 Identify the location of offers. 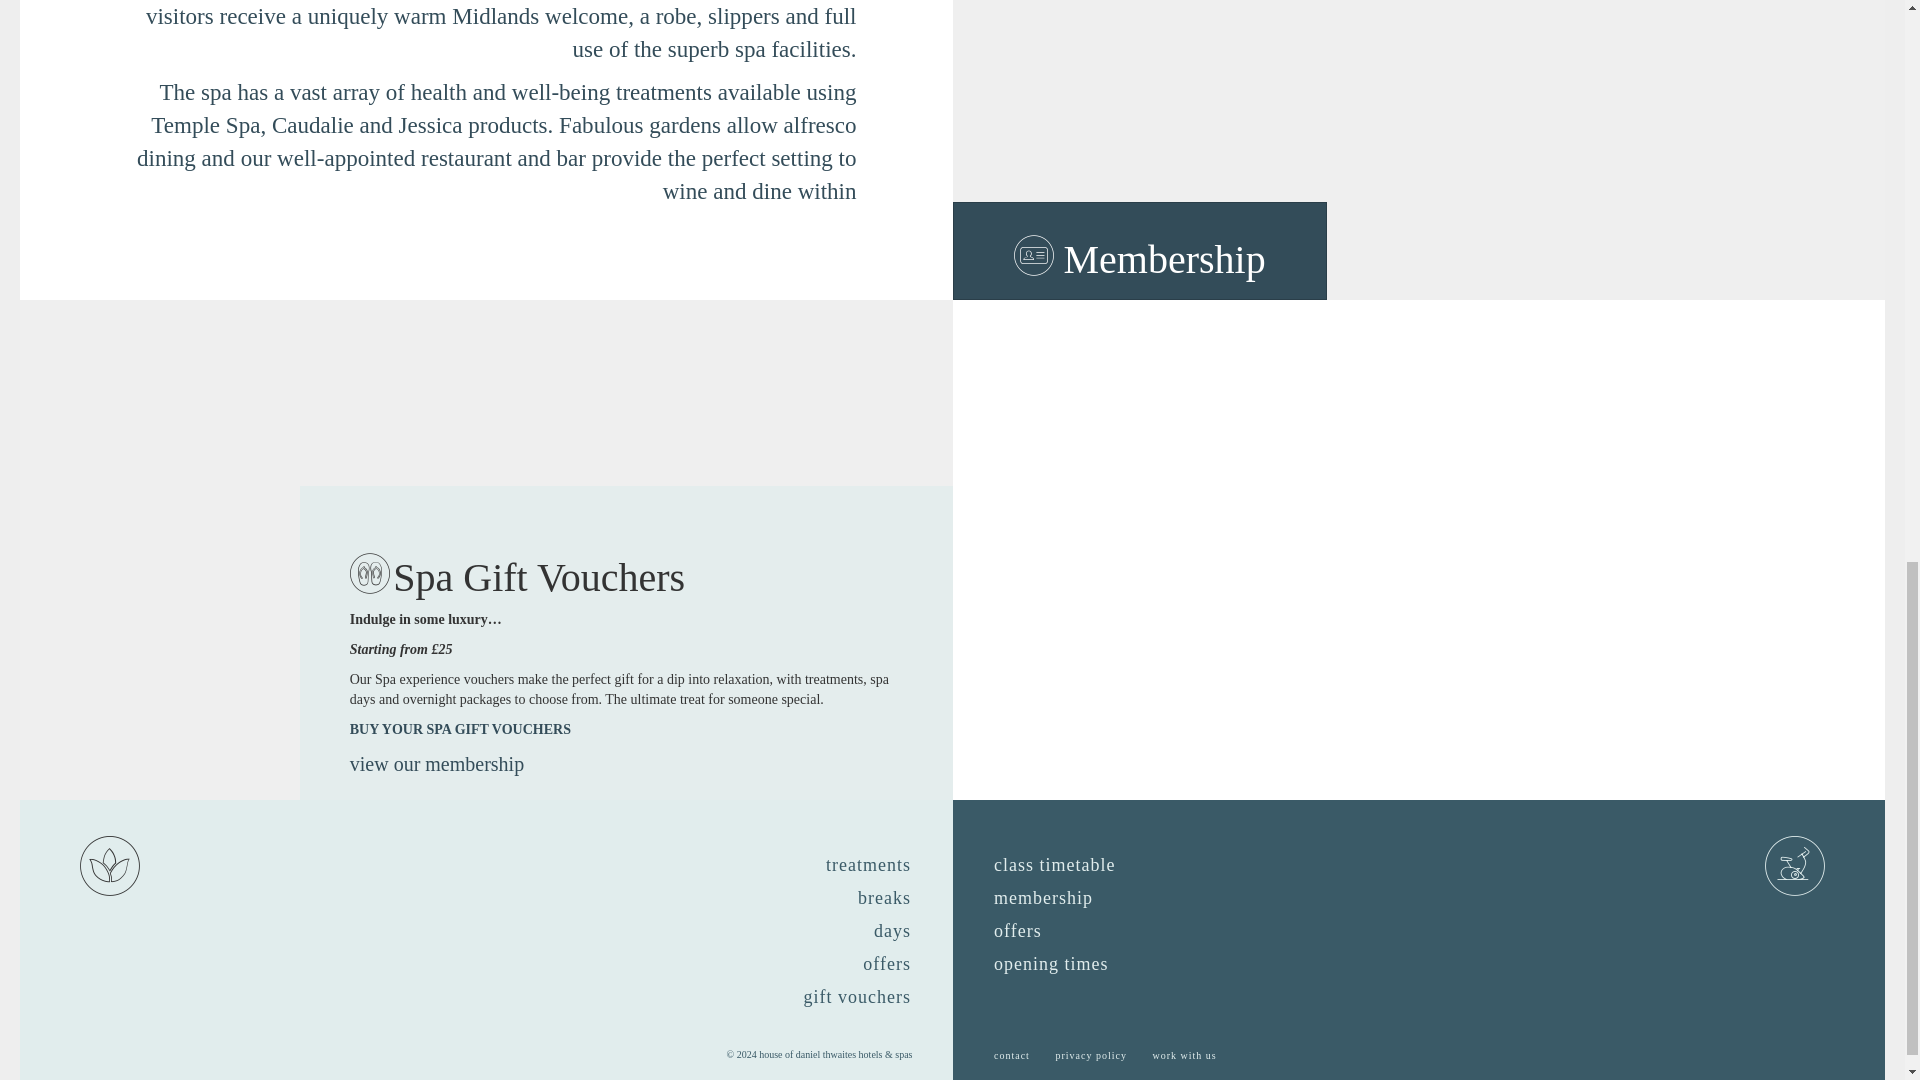
(1018, 932).